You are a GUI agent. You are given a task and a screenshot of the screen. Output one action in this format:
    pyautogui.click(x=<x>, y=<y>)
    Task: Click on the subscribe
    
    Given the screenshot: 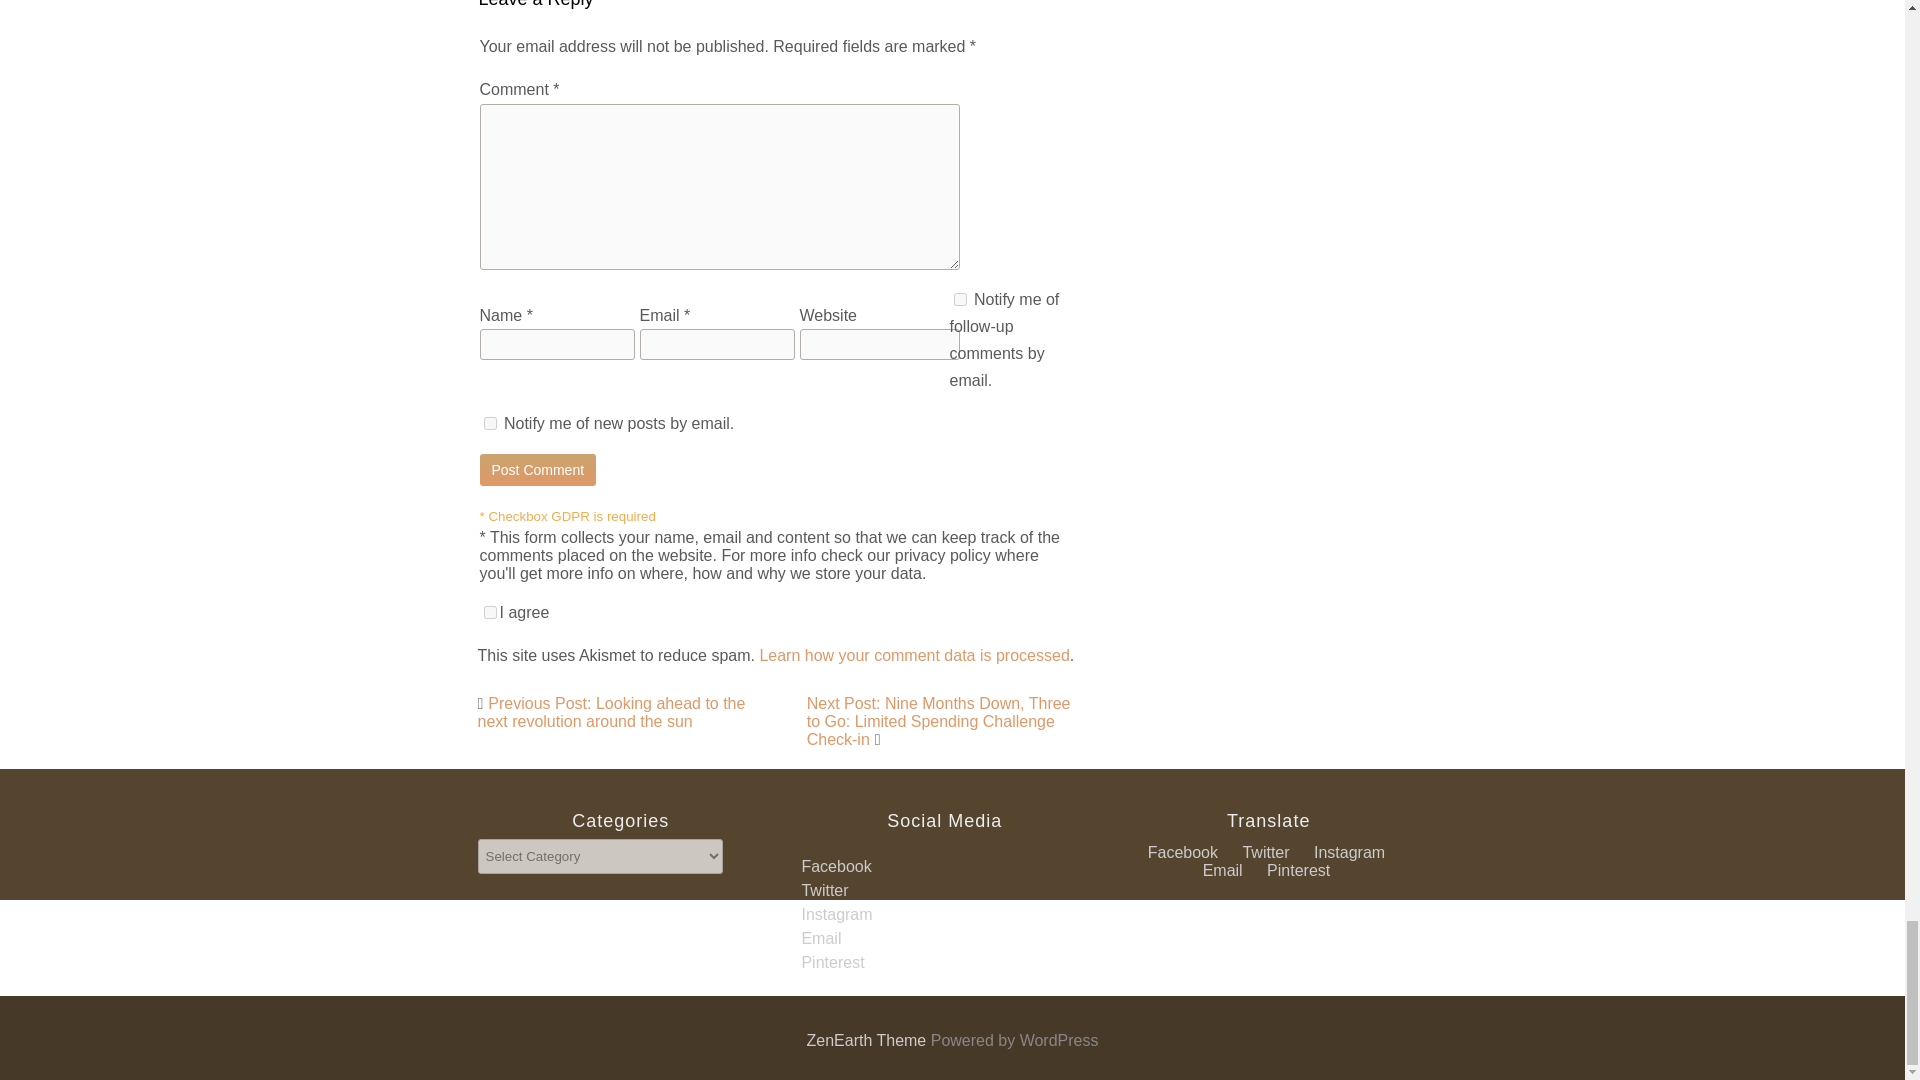 What is the action you would take?
    pyautogui.click(x=960, y=298)
    